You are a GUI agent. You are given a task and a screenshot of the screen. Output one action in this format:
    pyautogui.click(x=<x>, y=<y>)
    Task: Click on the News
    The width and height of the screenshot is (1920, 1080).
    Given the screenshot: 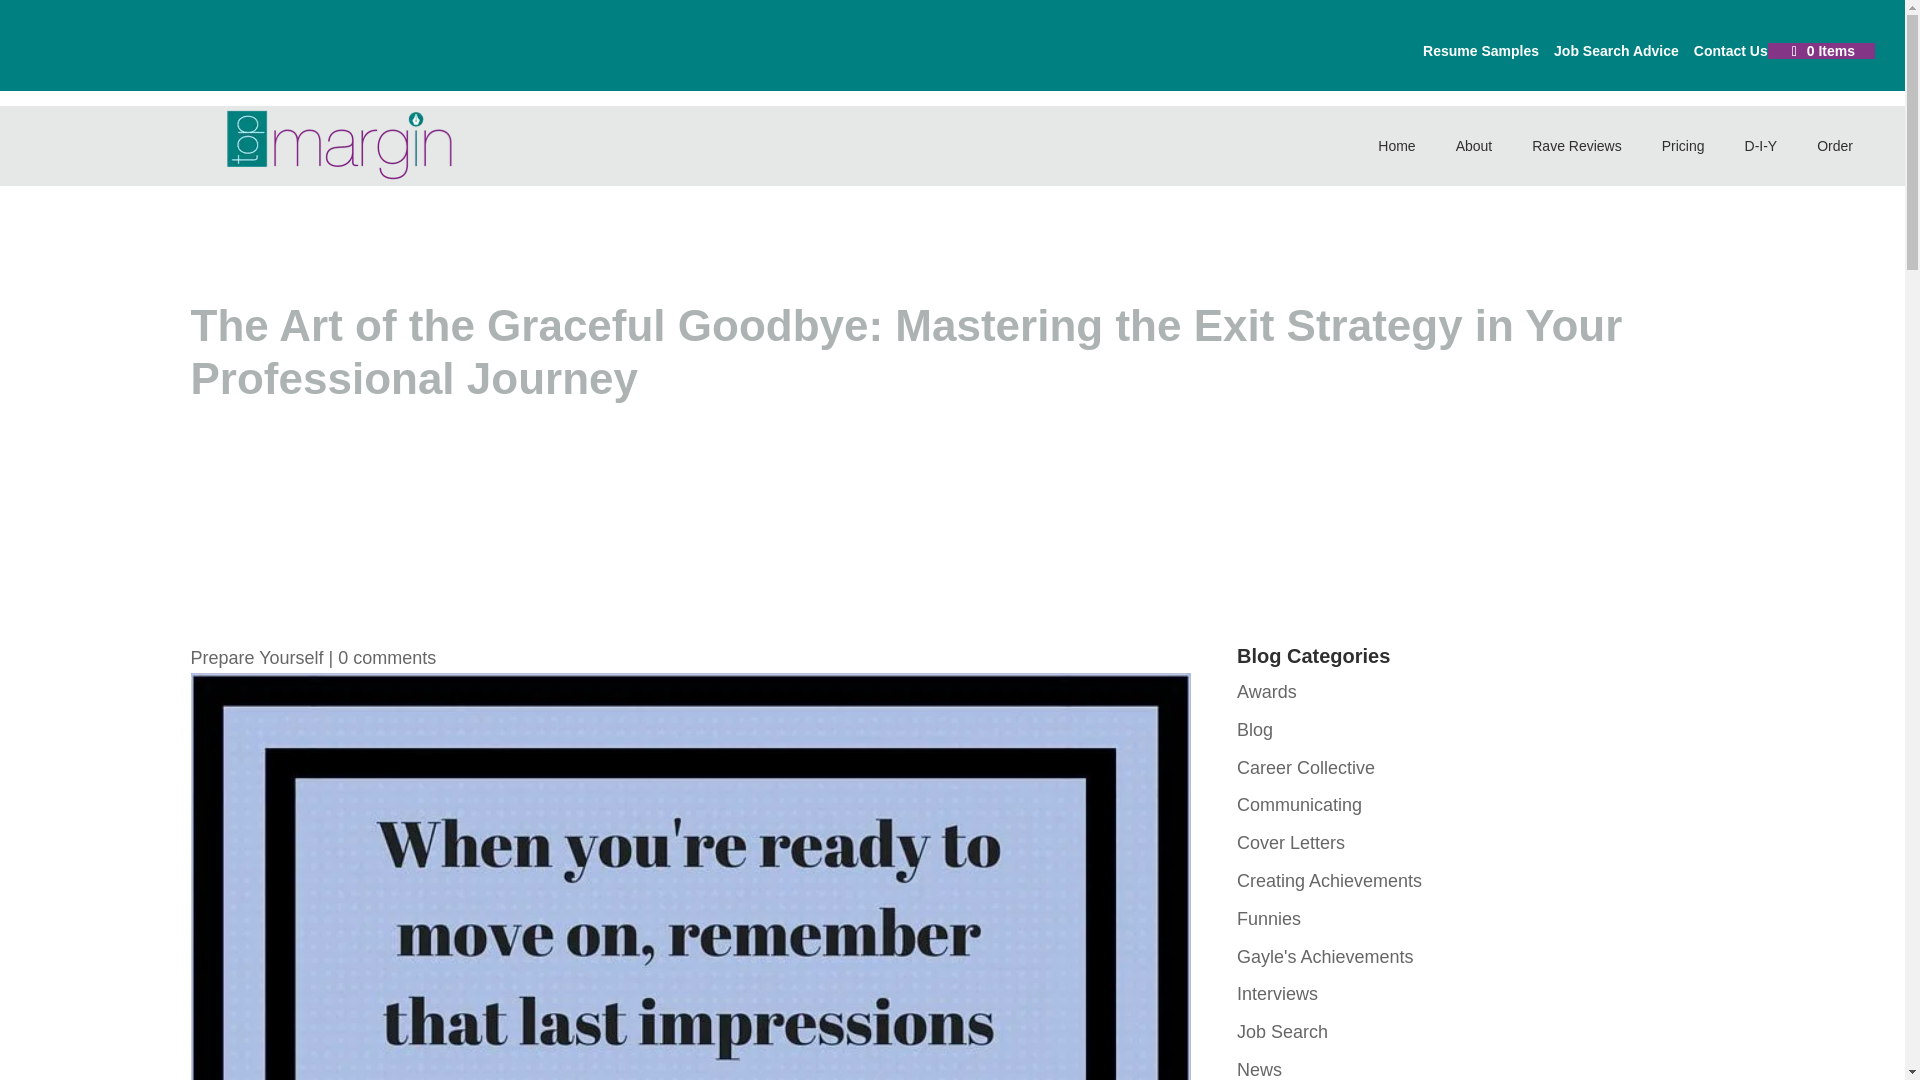 What is the action you would take?
    pyautogui.click(x=1259, y=1070)
    